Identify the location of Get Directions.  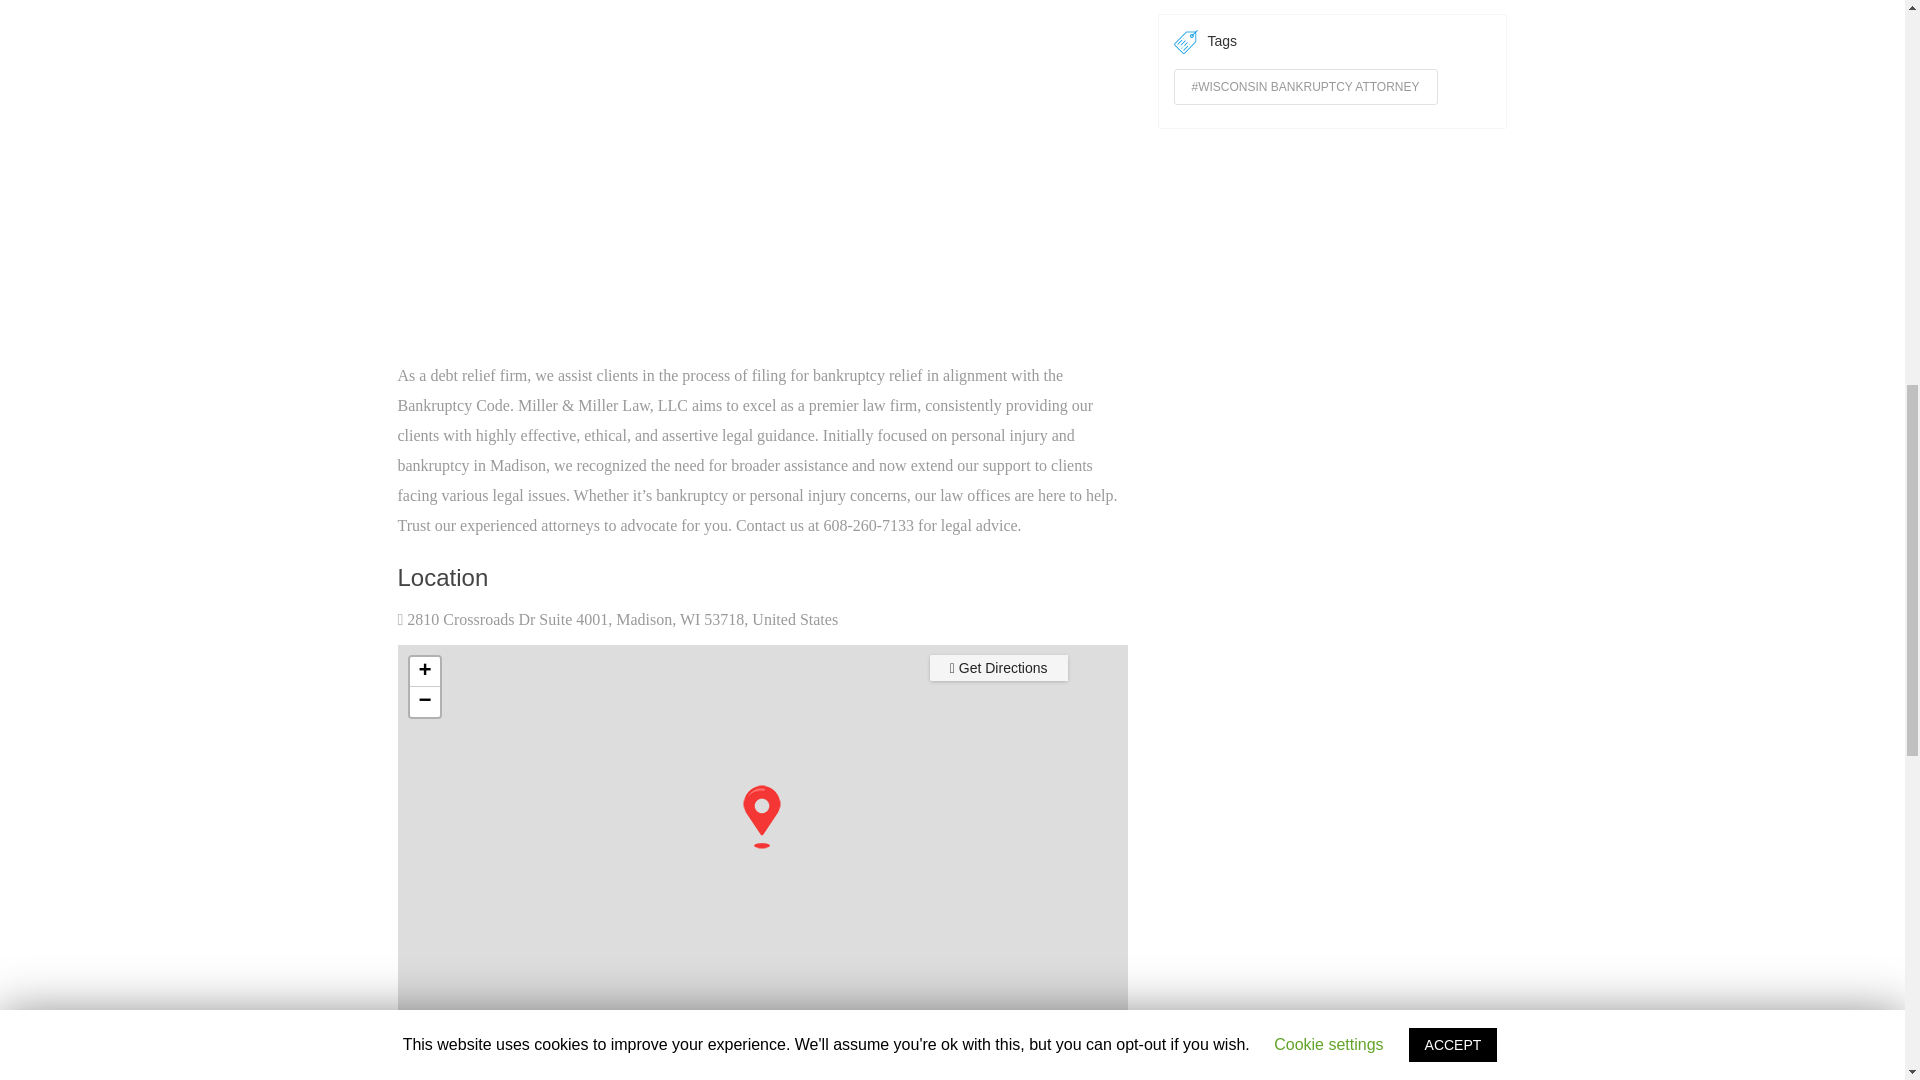
(998, 668).